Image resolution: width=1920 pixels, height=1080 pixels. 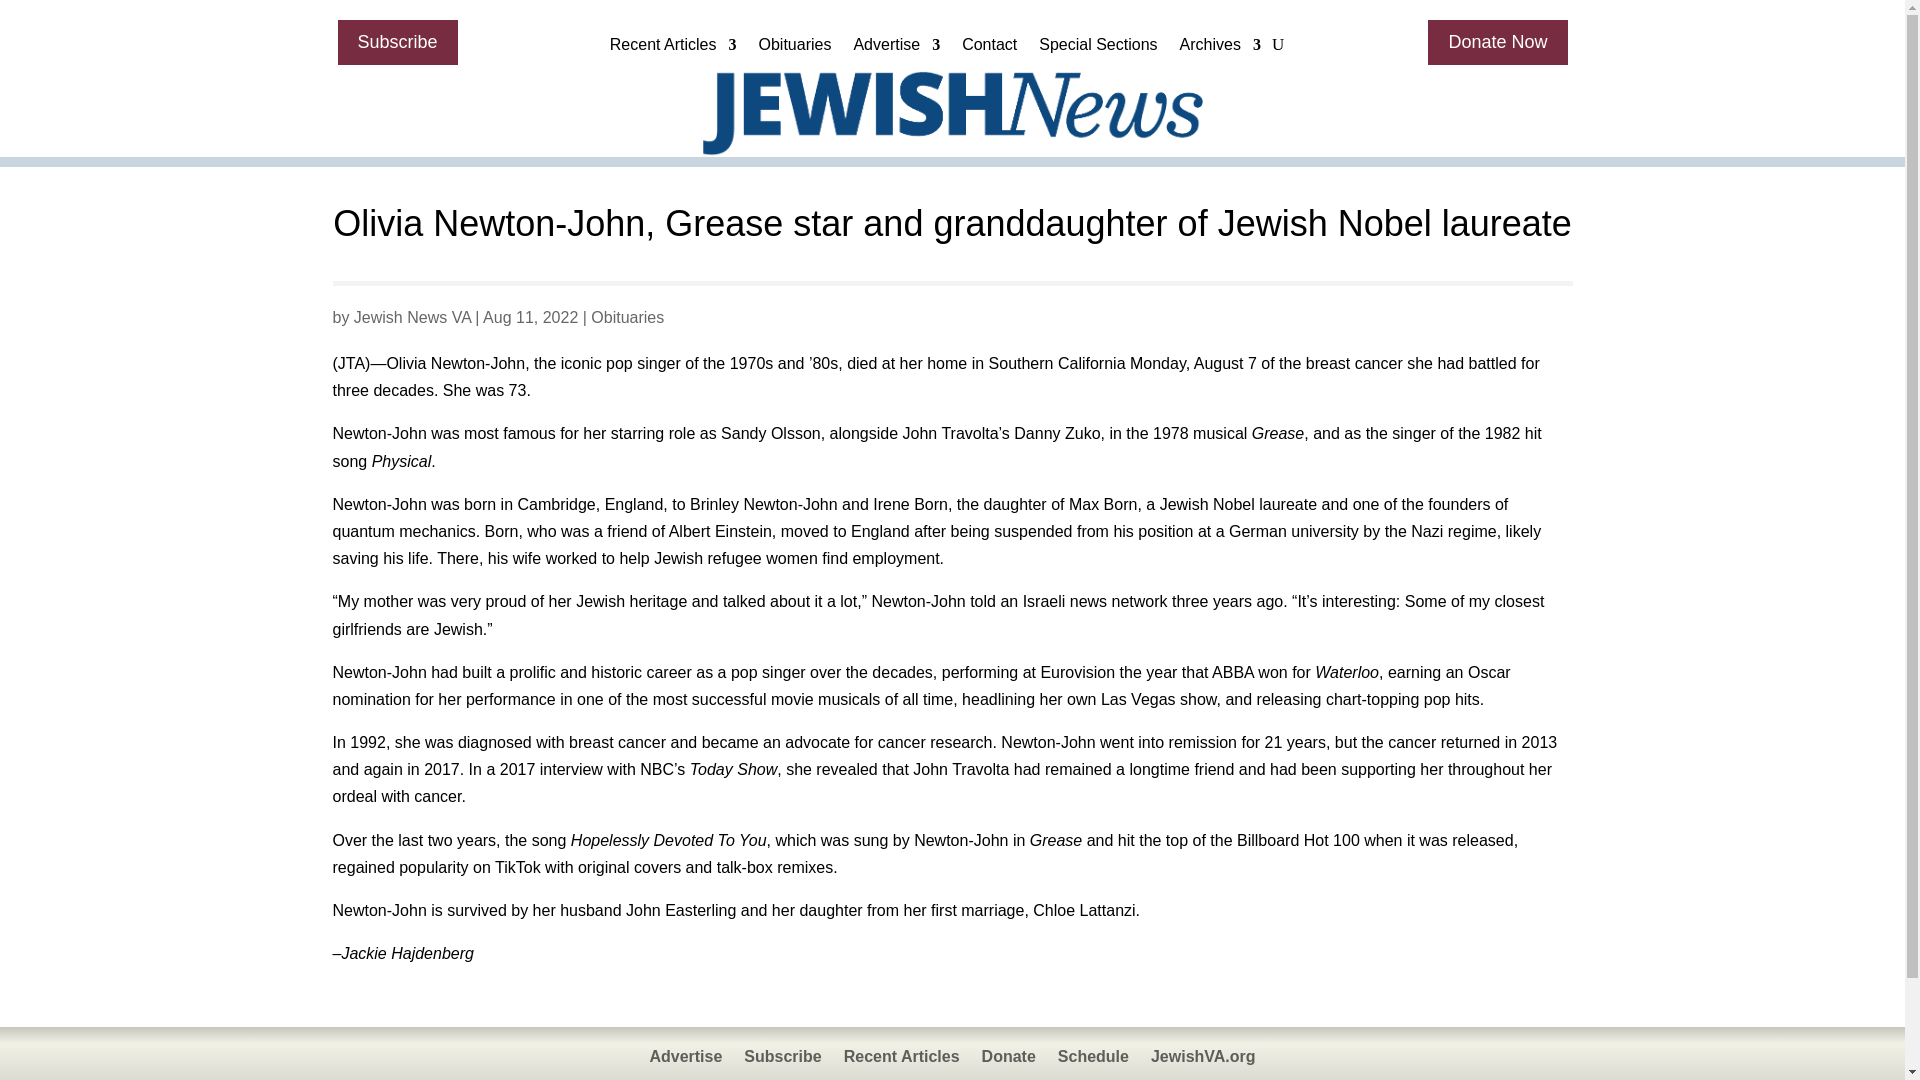 I want to click on Contact, so click(x=989, y=49).